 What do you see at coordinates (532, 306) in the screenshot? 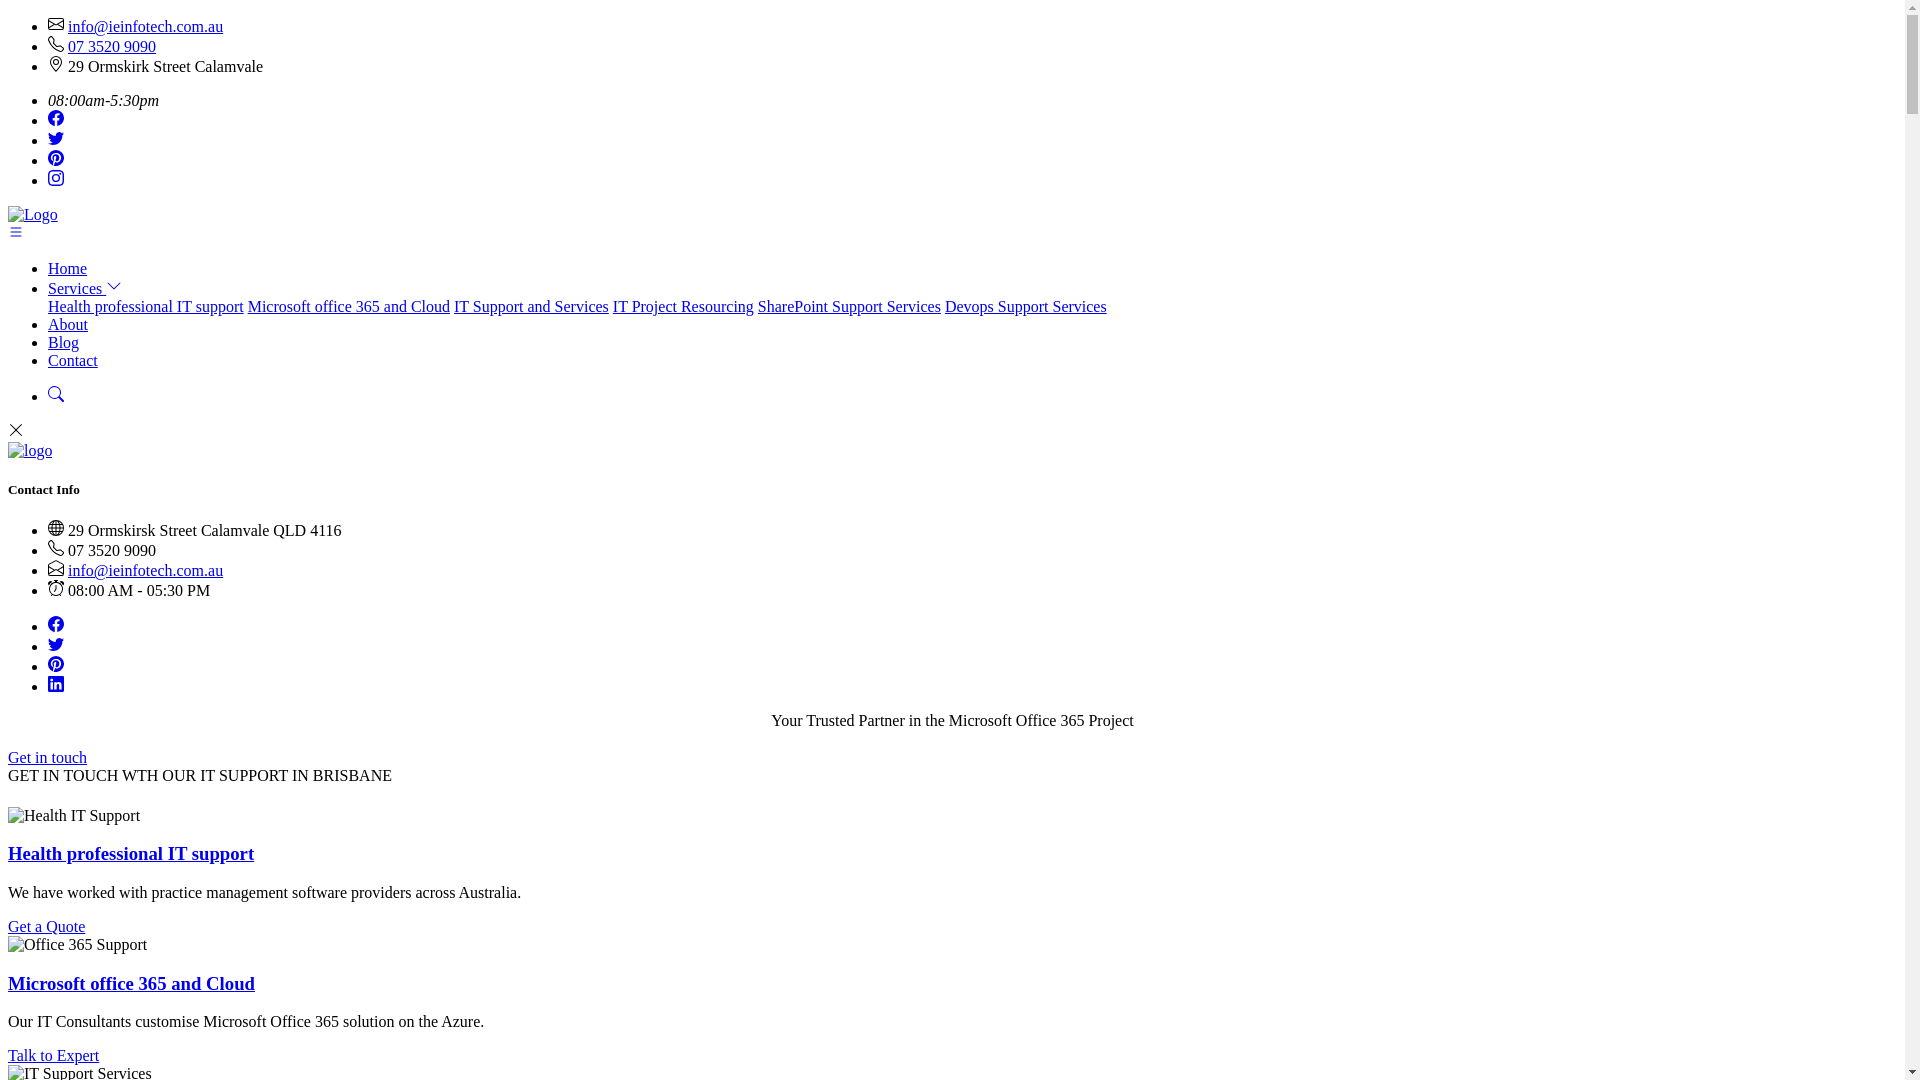
I see `IT Support and Services` at bounding box center [532, 306].